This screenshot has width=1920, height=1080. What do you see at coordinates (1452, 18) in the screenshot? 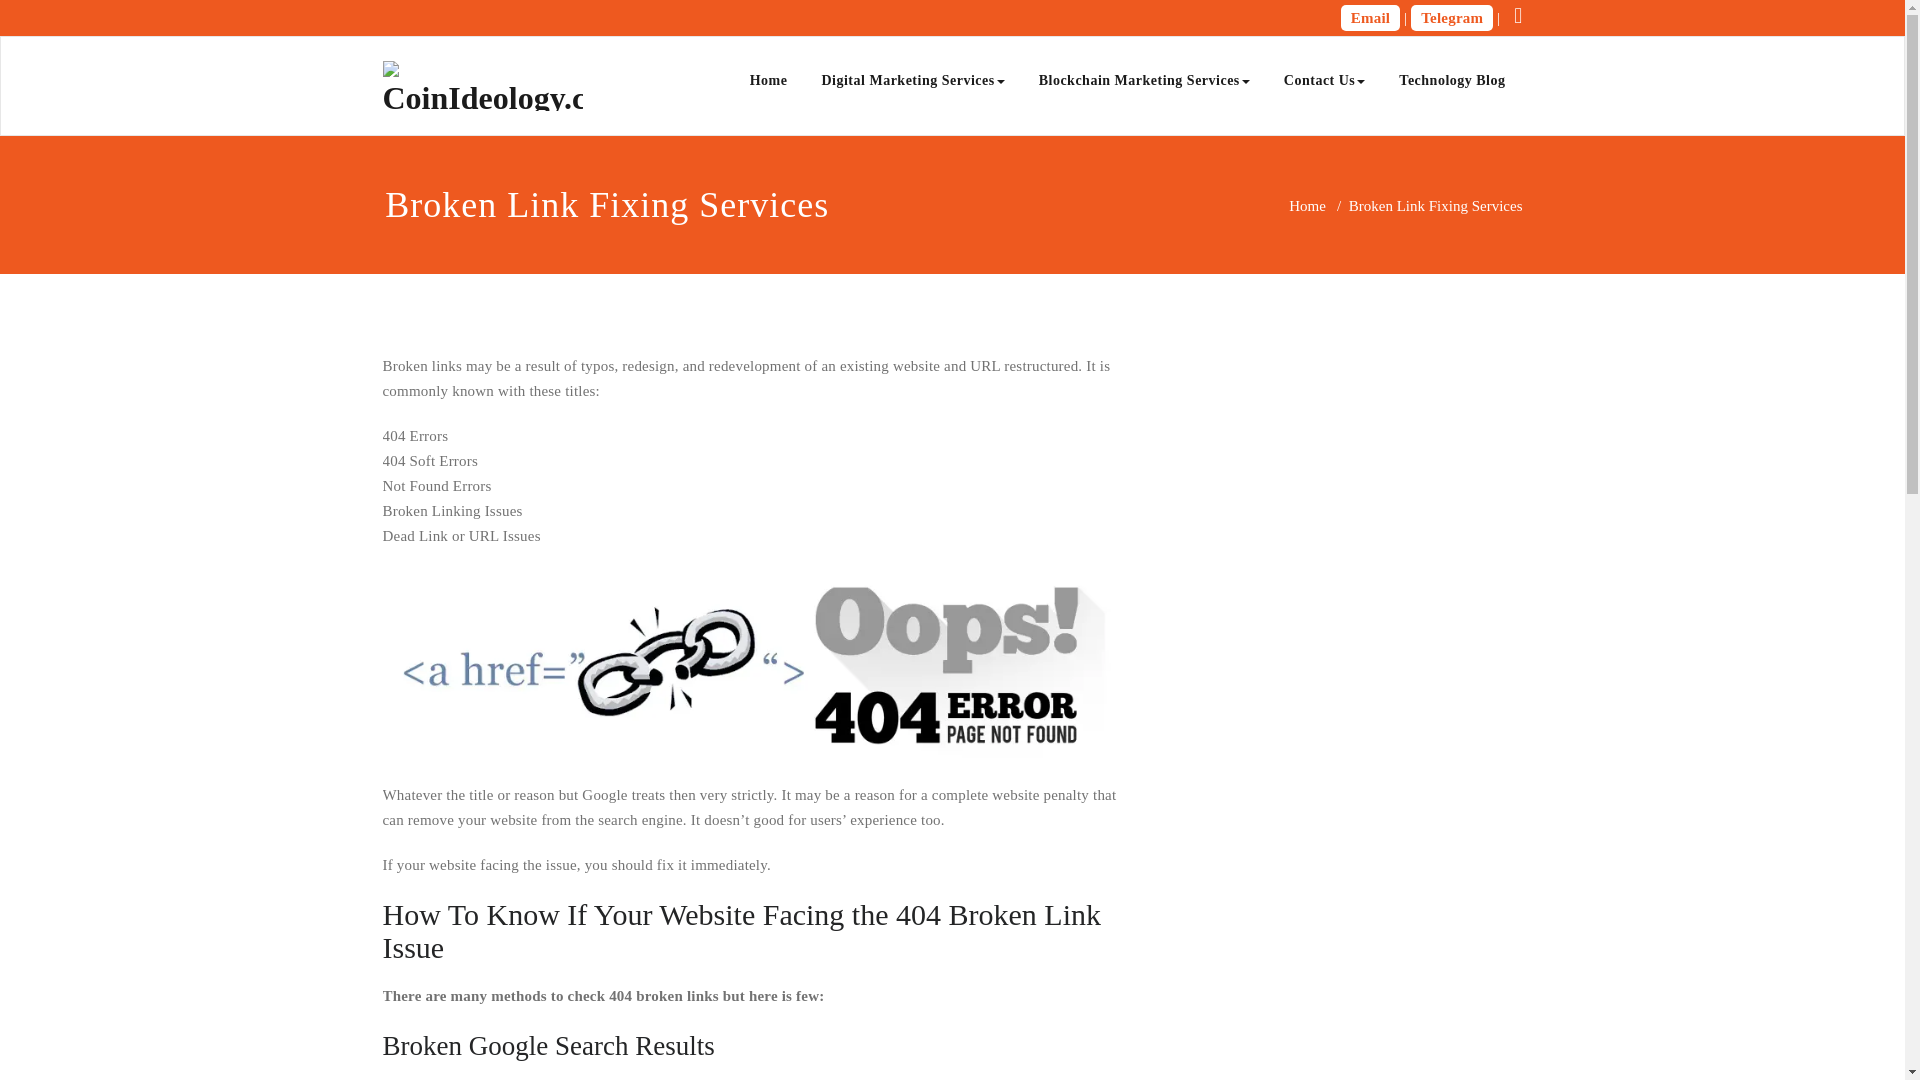
I see `Telegram` at bounding box center [1452, 18].